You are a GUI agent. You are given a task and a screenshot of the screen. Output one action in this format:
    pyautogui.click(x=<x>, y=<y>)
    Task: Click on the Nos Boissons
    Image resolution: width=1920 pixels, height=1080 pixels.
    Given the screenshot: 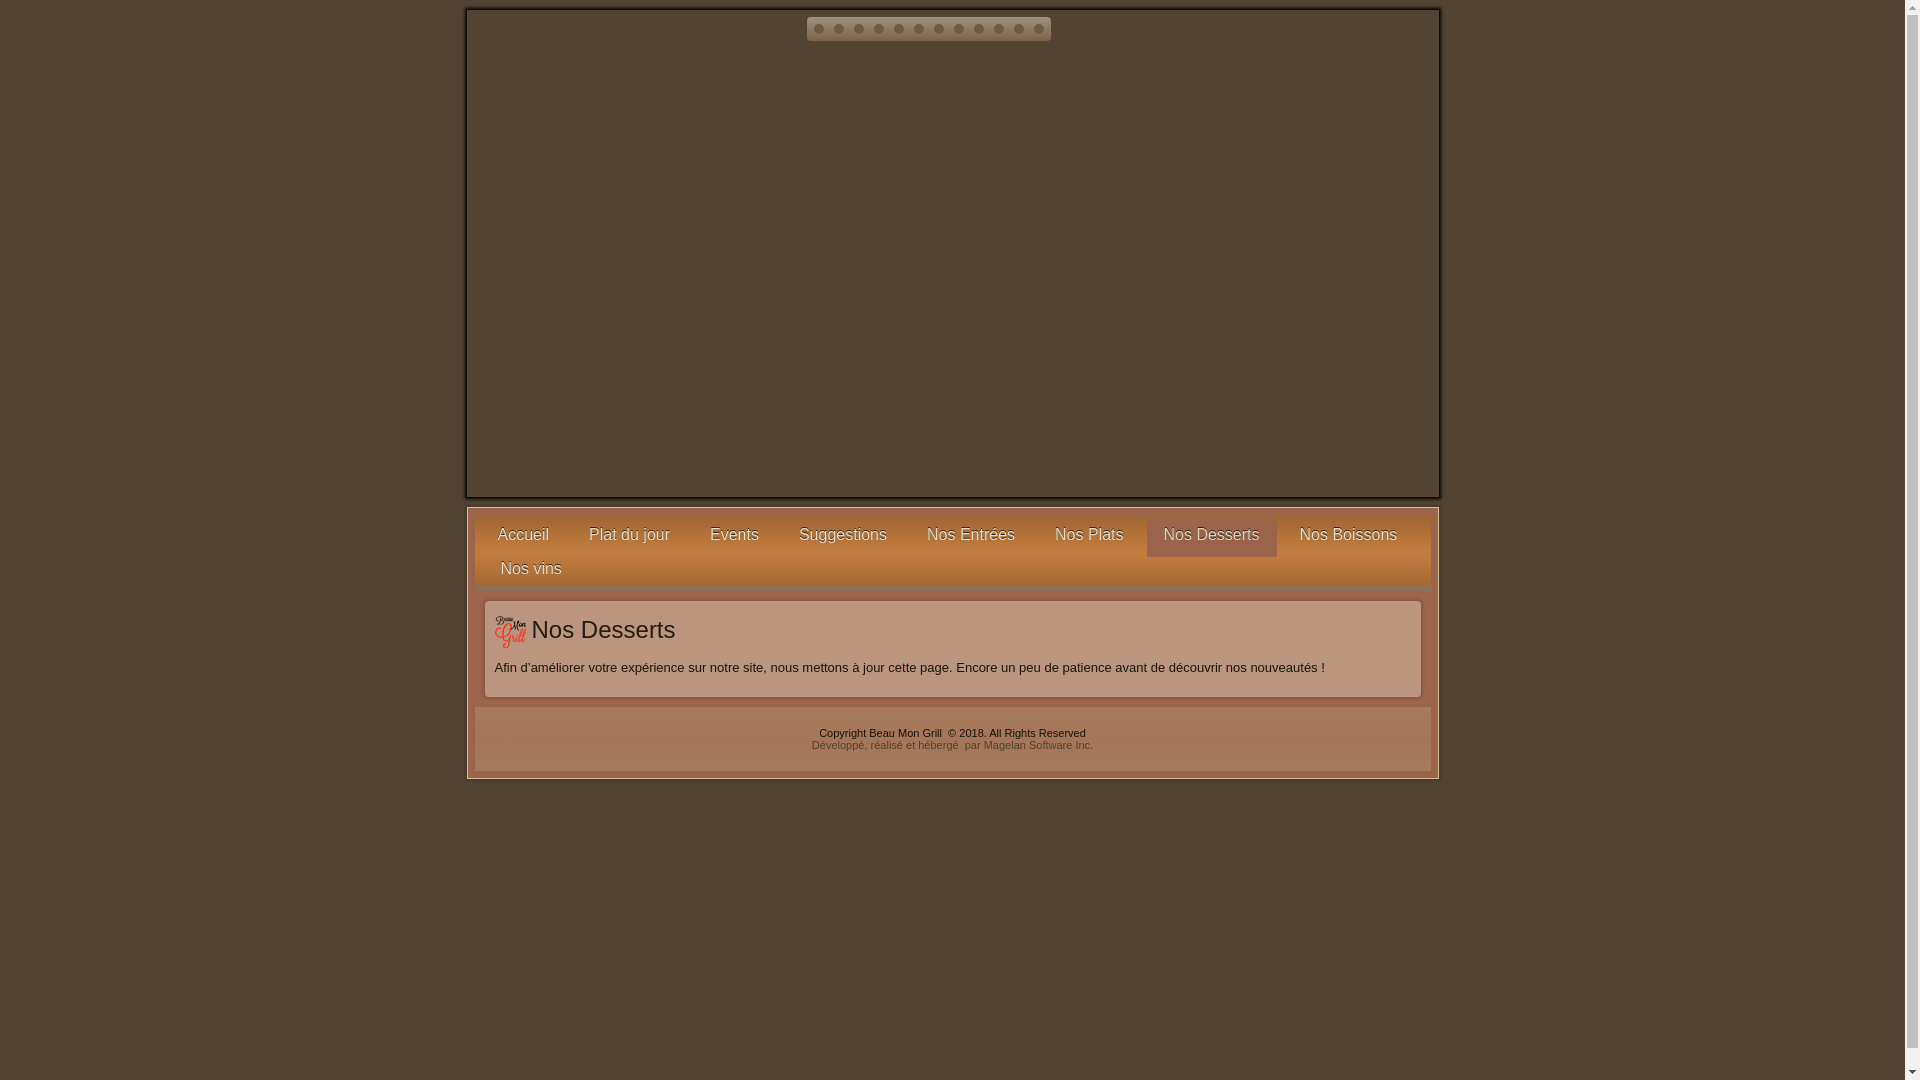 What is the action you would take?
    pyautogui.click(x=1349, y=535)
    